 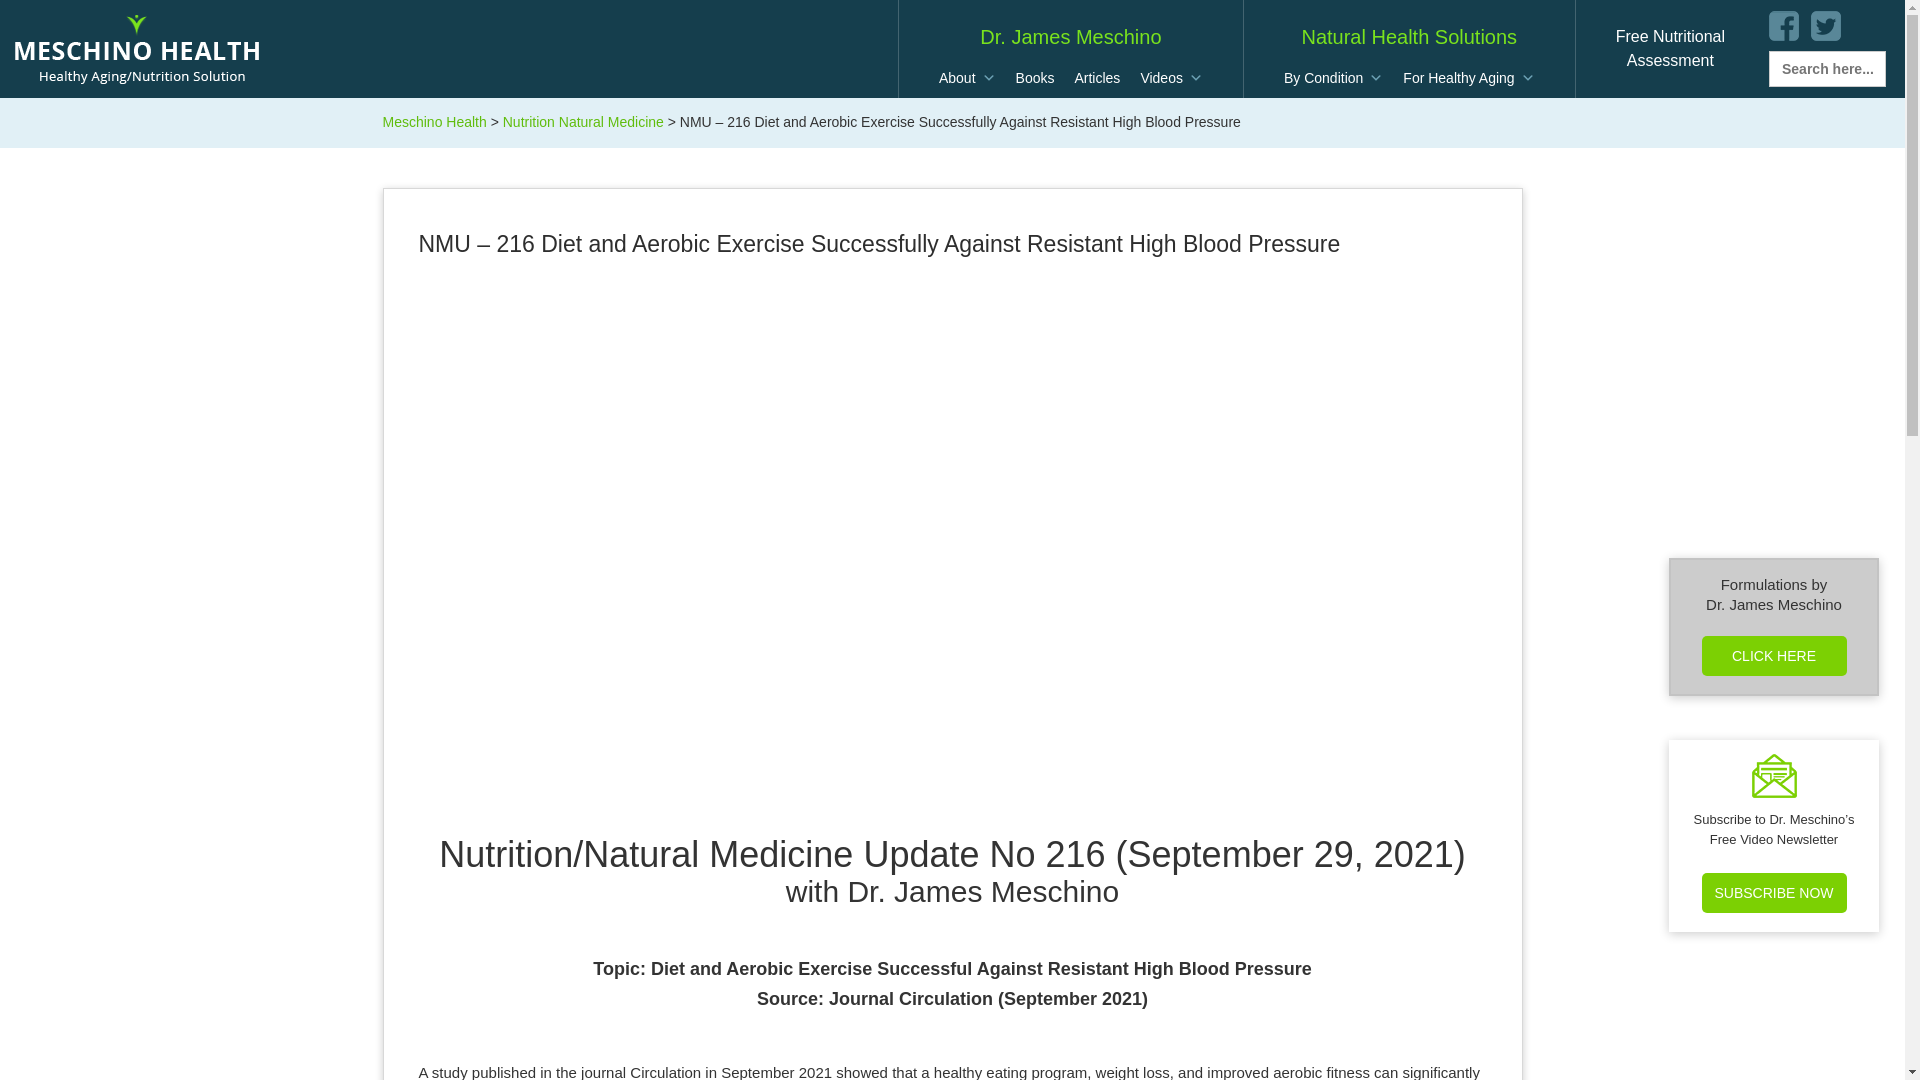 I want to click on Go to Nutrition Natural Medicine., so click(x=1334, y=78).